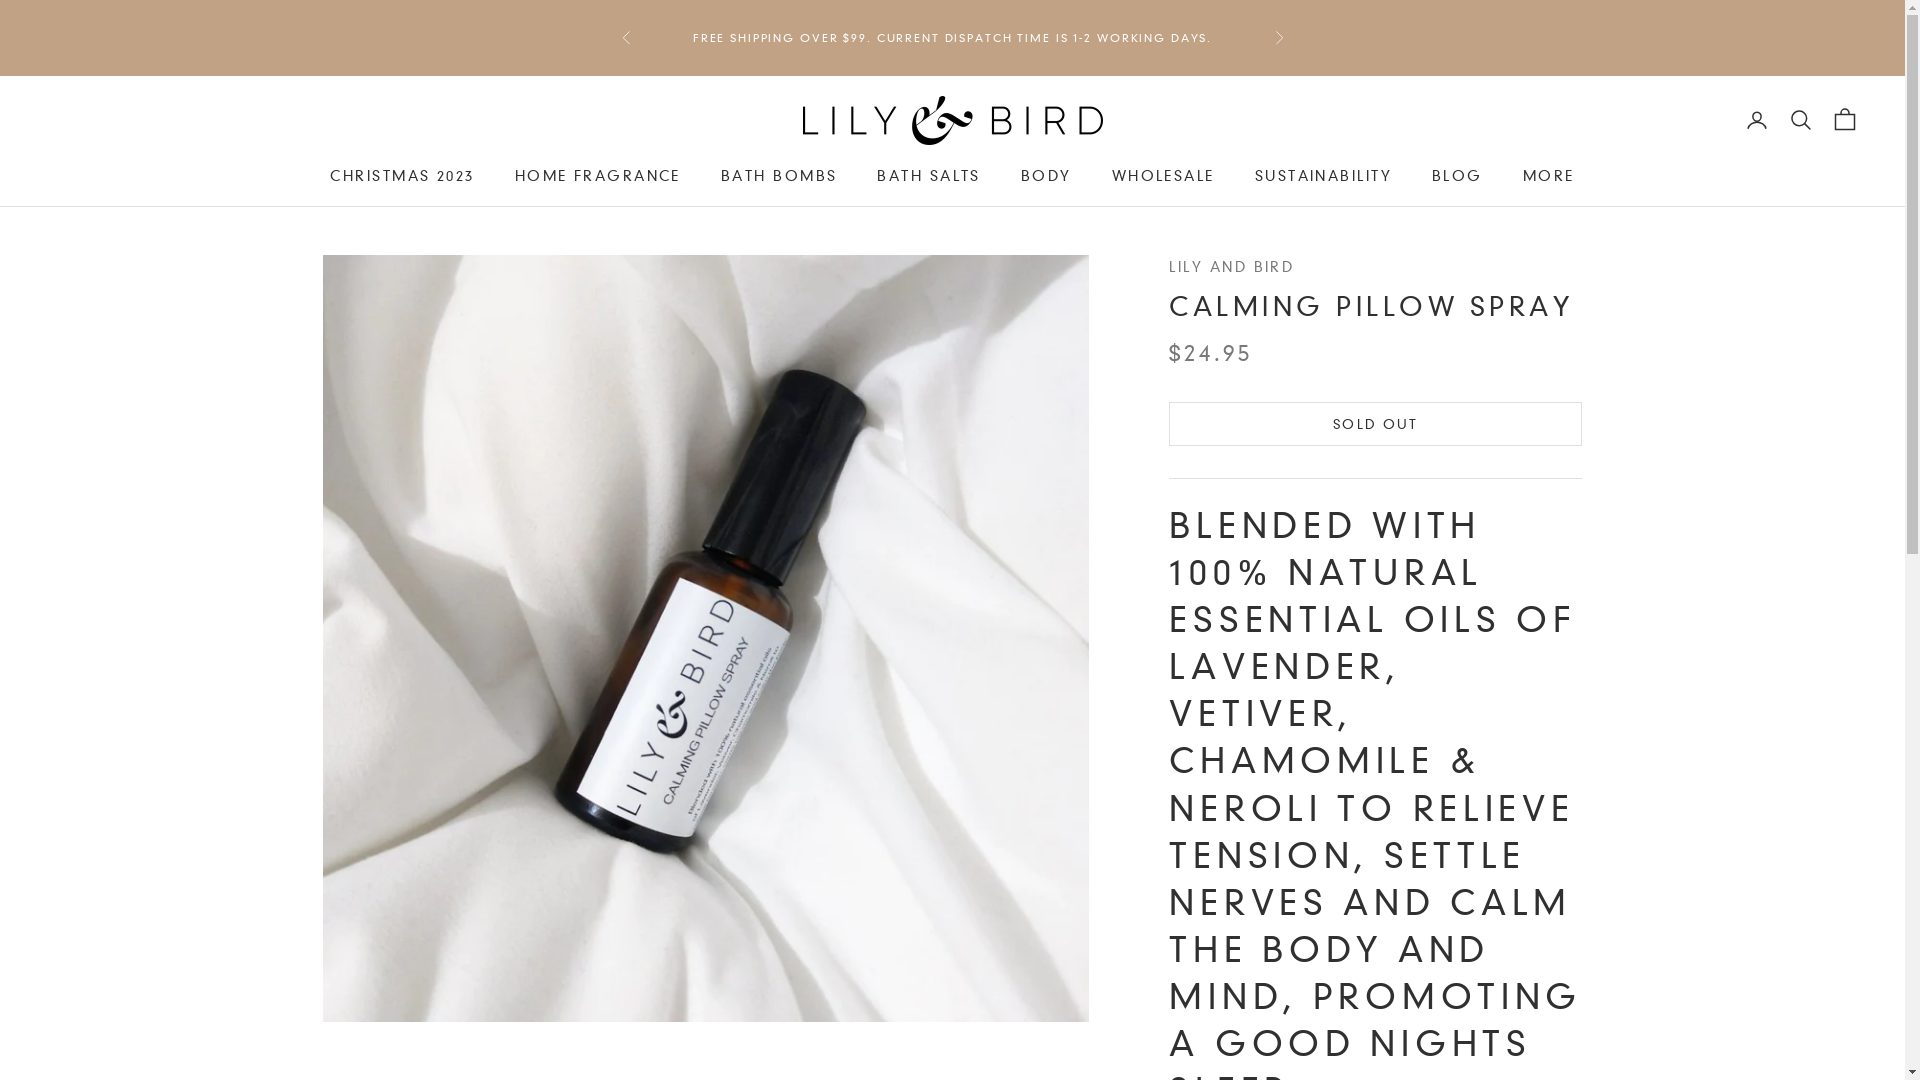 Image resolution: width=1920 pixels, height=1080 pixels. I want to click on HOME FRAGRANCE, so click(598, 176).